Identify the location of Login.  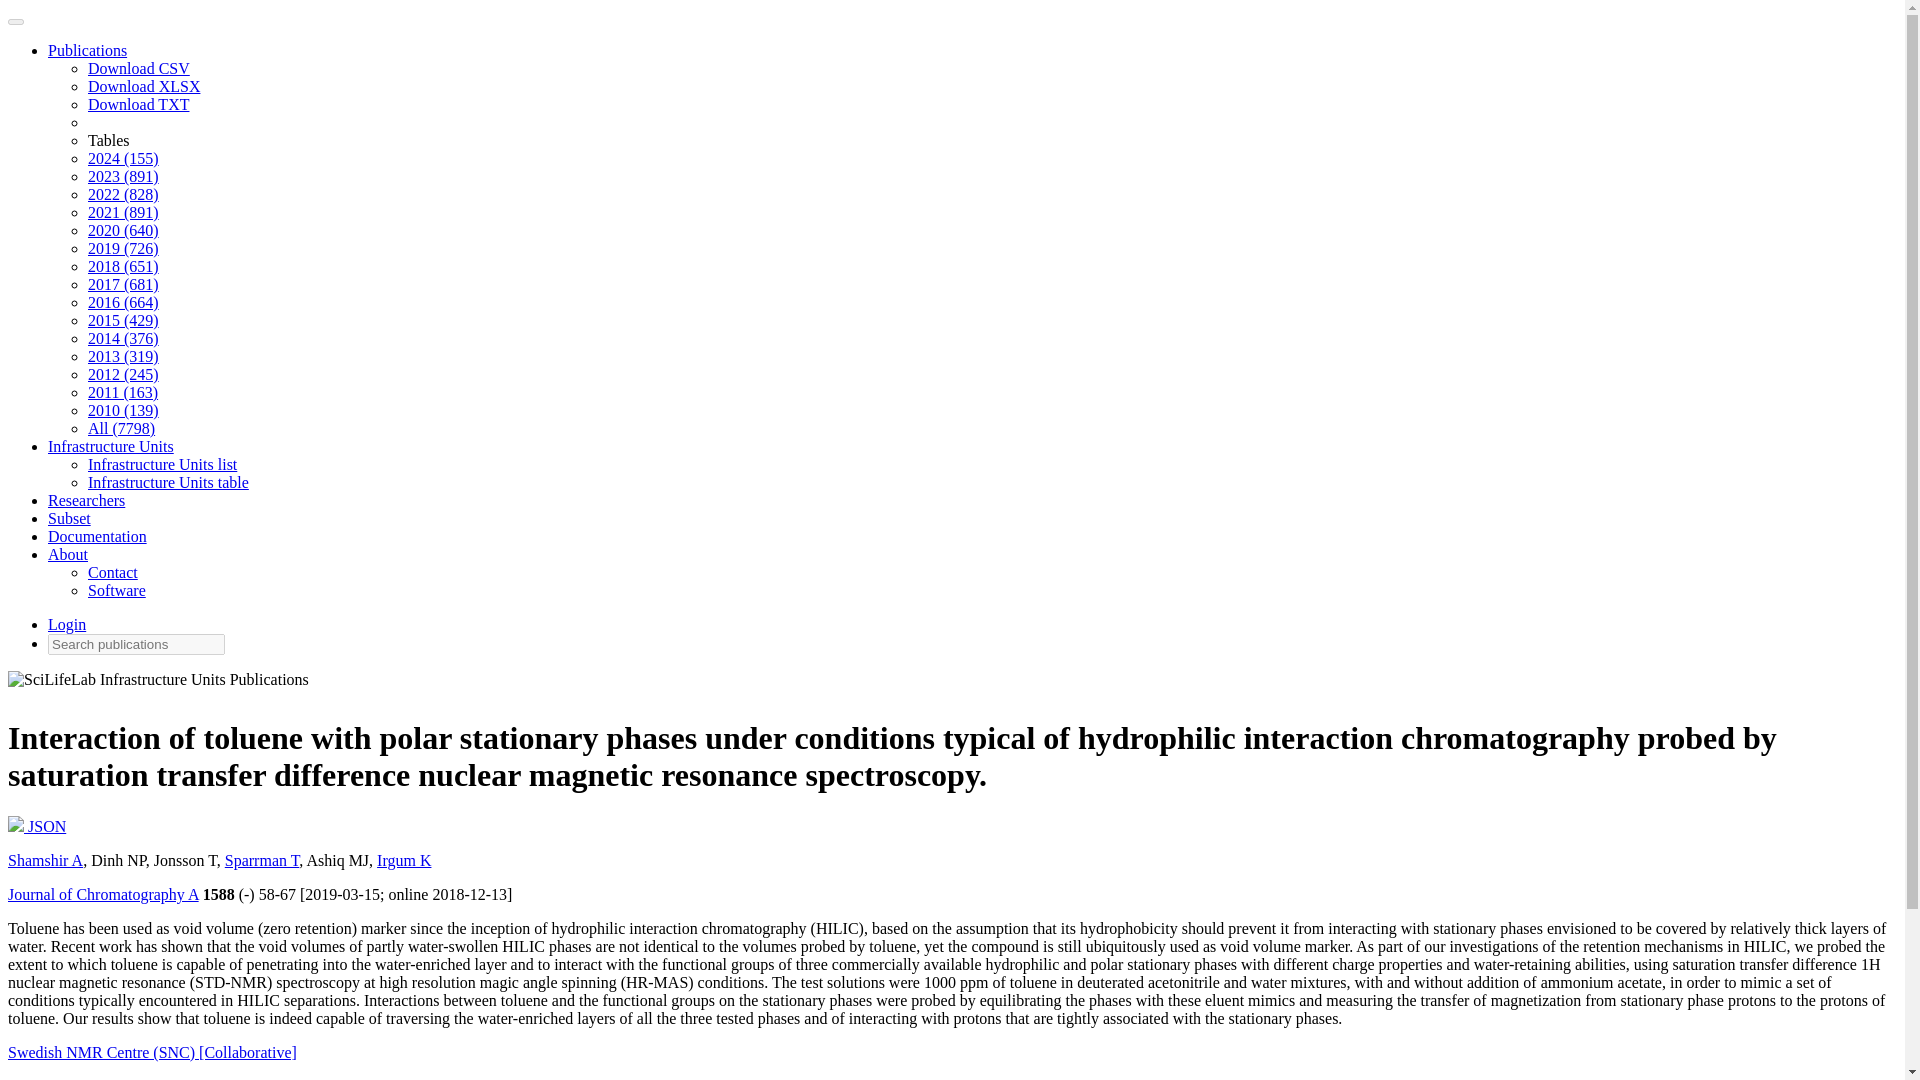
(67, 624).